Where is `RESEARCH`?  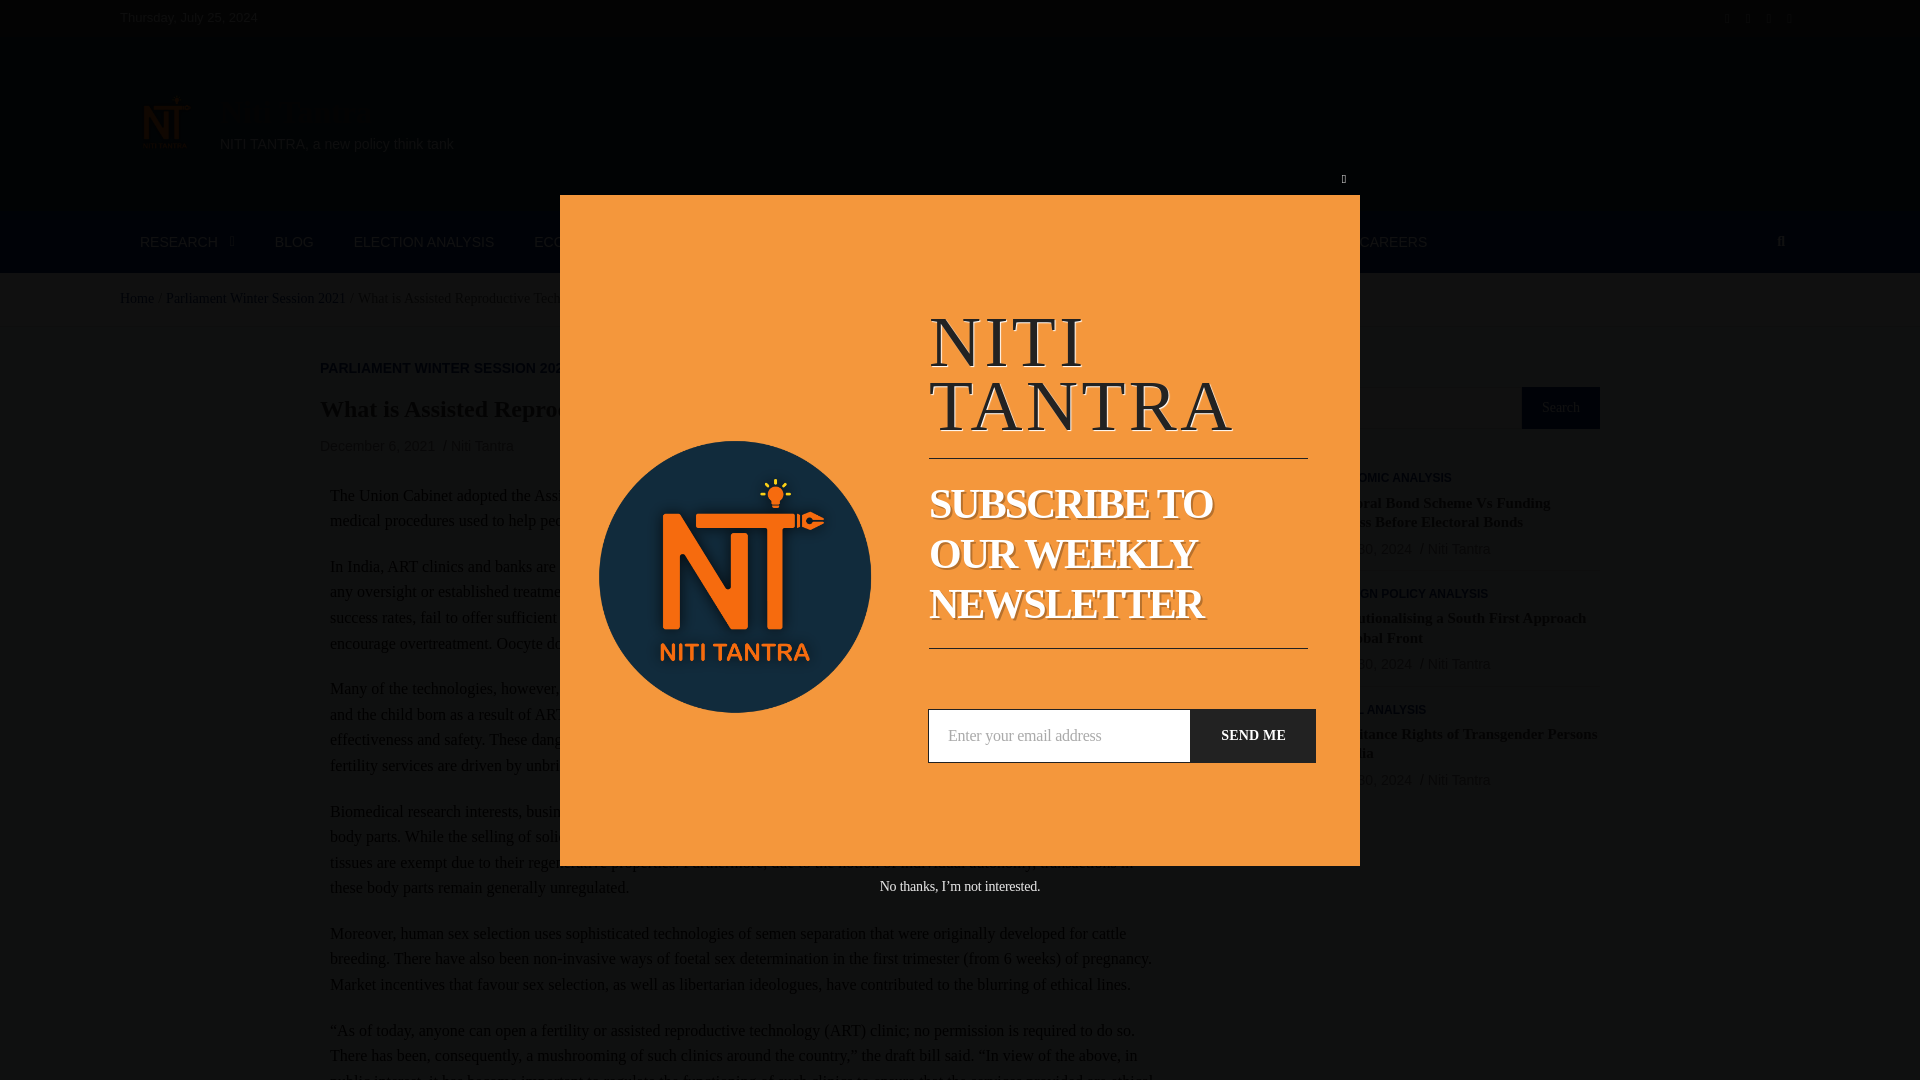 RESEARCH is located at coordinates (187, 242).